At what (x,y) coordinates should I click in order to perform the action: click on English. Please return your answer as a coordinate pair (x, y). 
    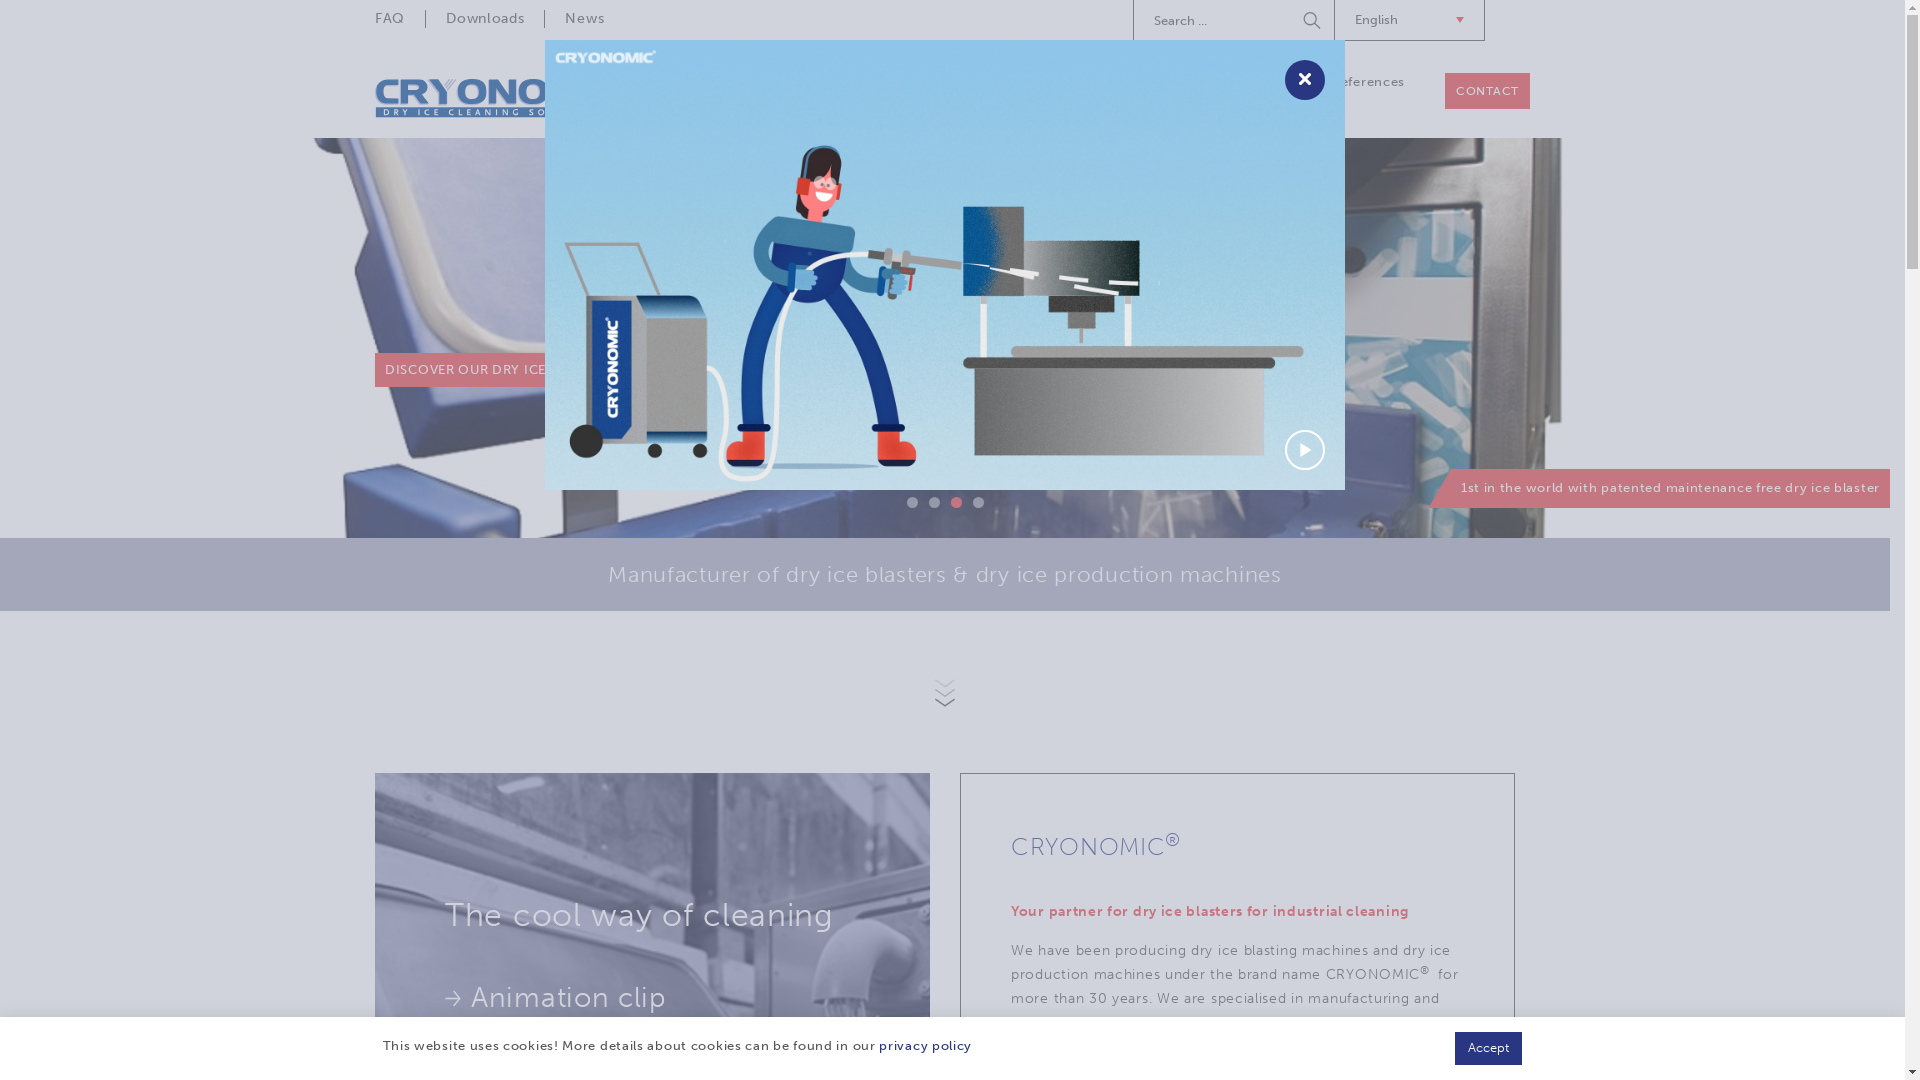
    Looking at the image, I should click on (1410, 20).